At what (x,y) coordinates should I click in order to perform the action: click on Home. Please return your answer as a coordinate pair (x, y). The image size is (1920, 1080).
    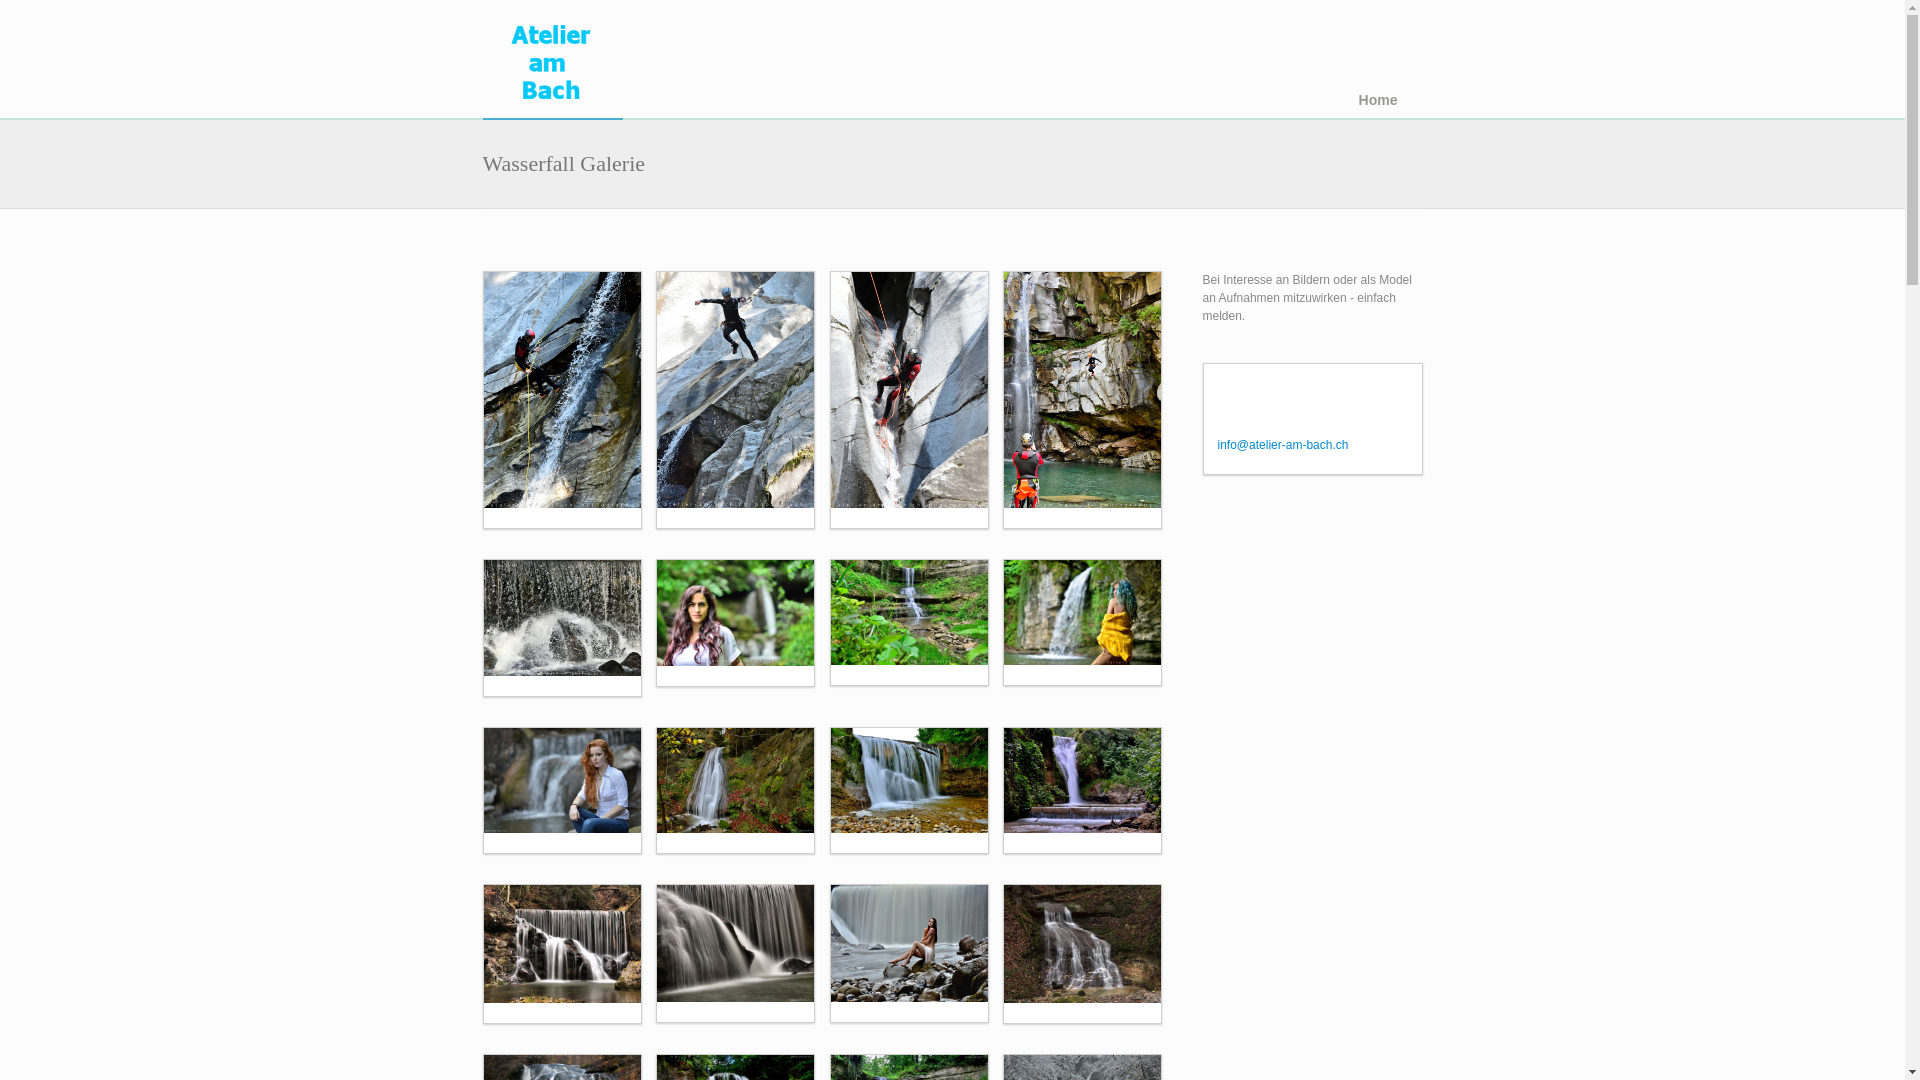
    Looking at the image, I should click on (552, 60).